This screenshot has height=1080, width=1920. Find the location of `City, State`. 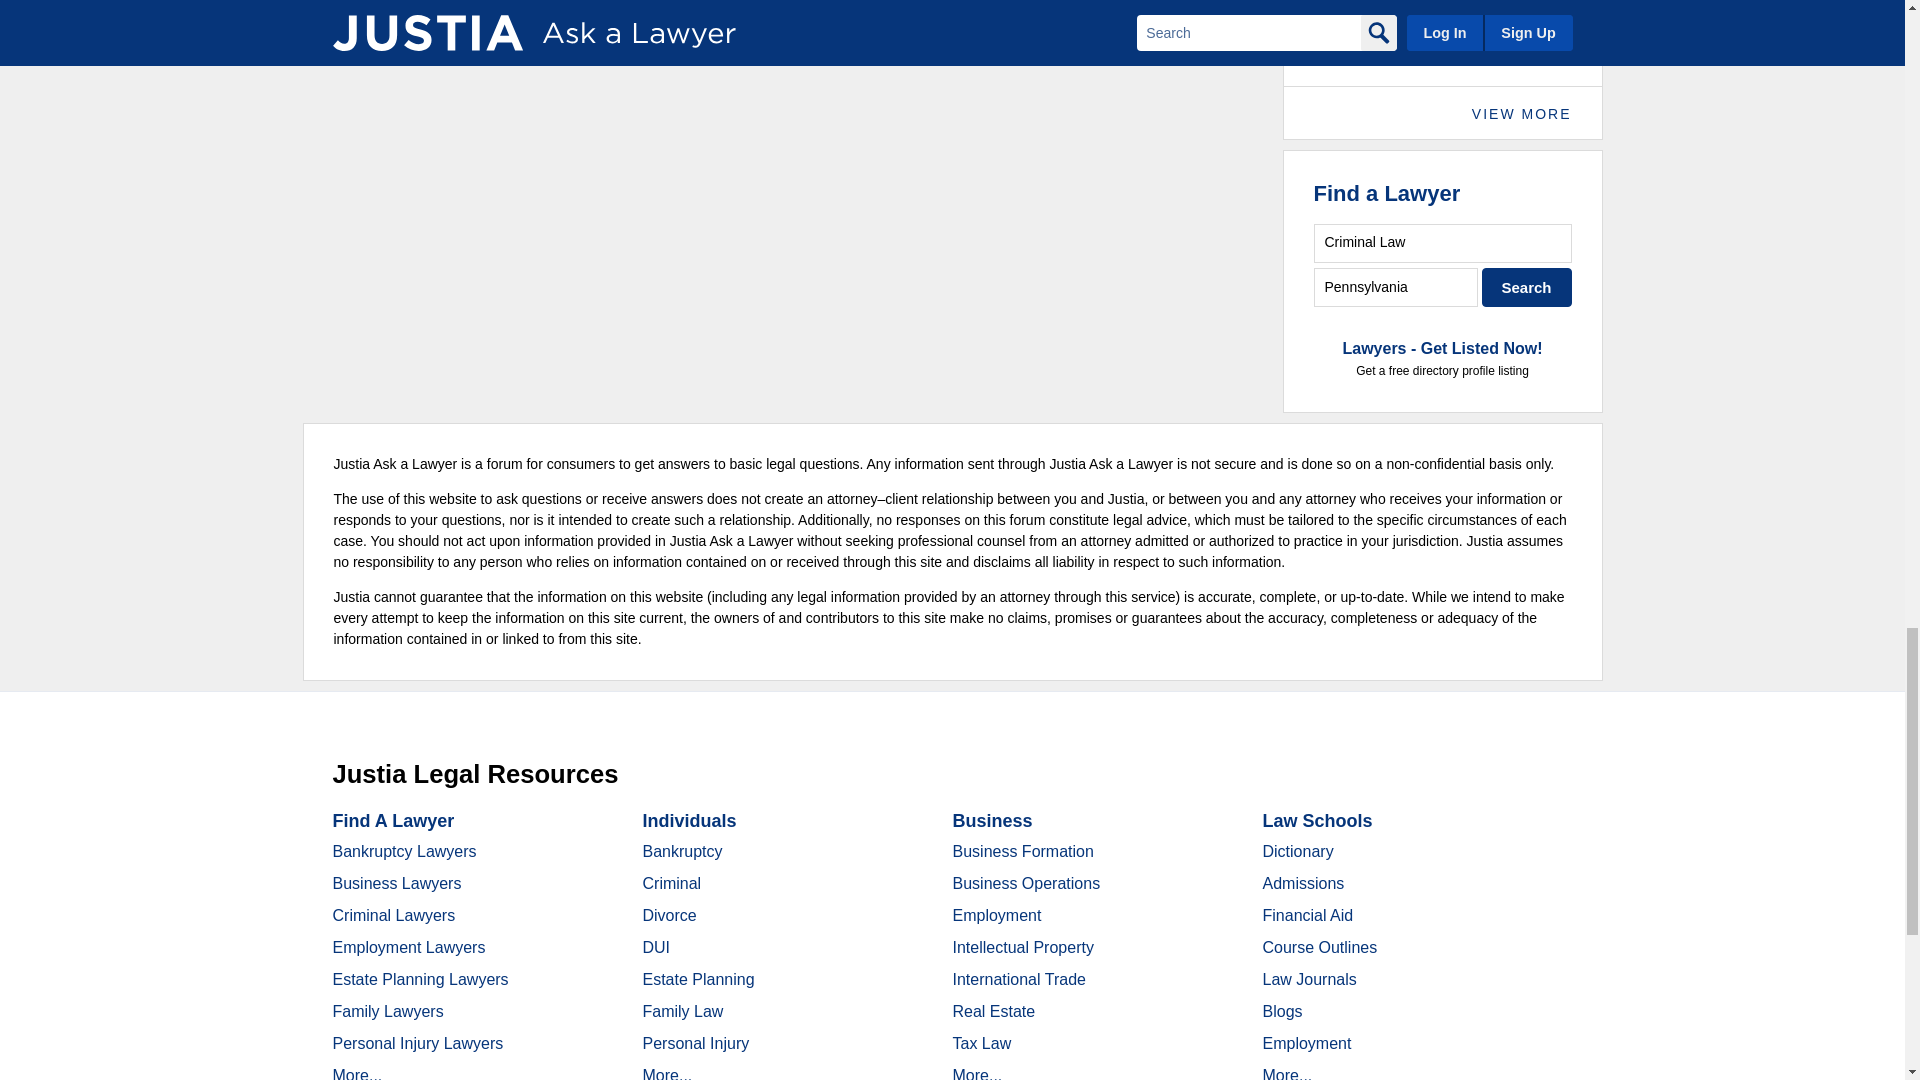

City, State is located at coordinates (1396, 286).